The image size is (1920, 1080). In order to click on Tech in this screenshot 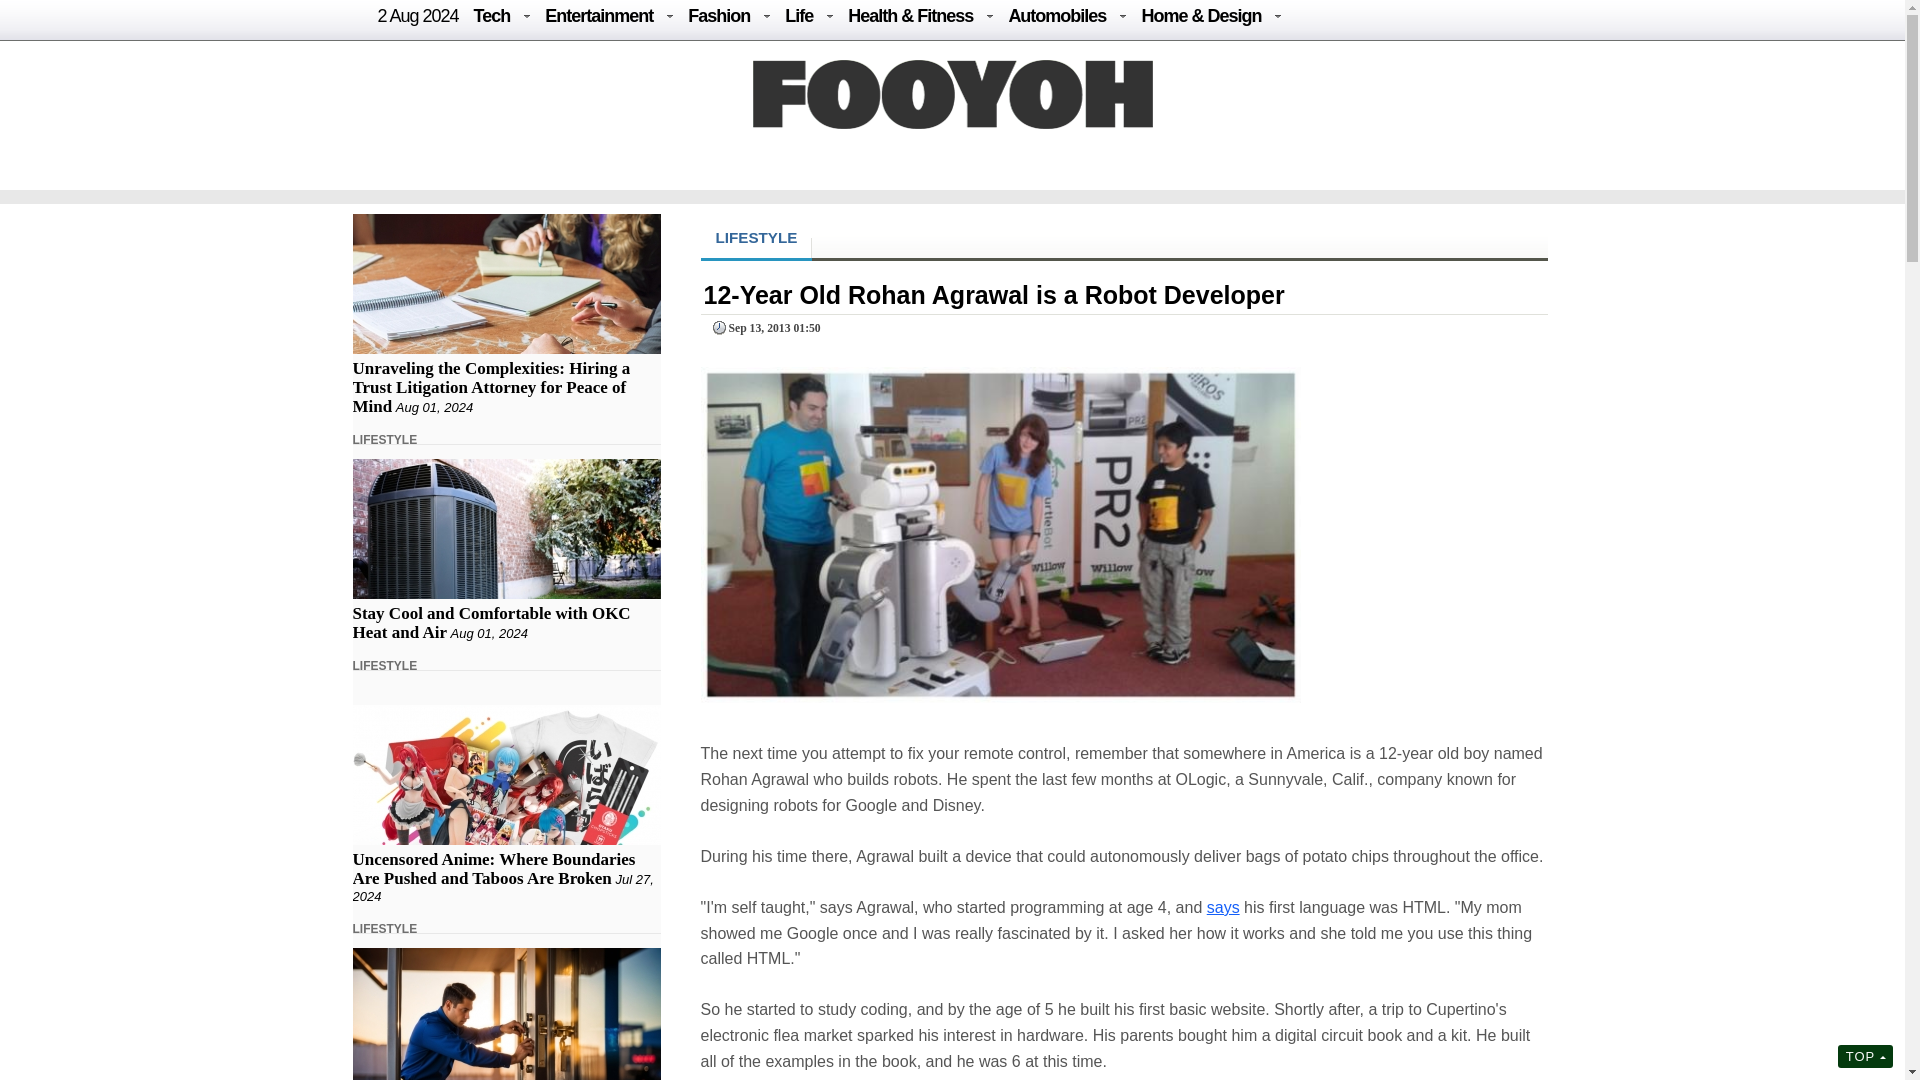, I will do `click(492, 16)`.